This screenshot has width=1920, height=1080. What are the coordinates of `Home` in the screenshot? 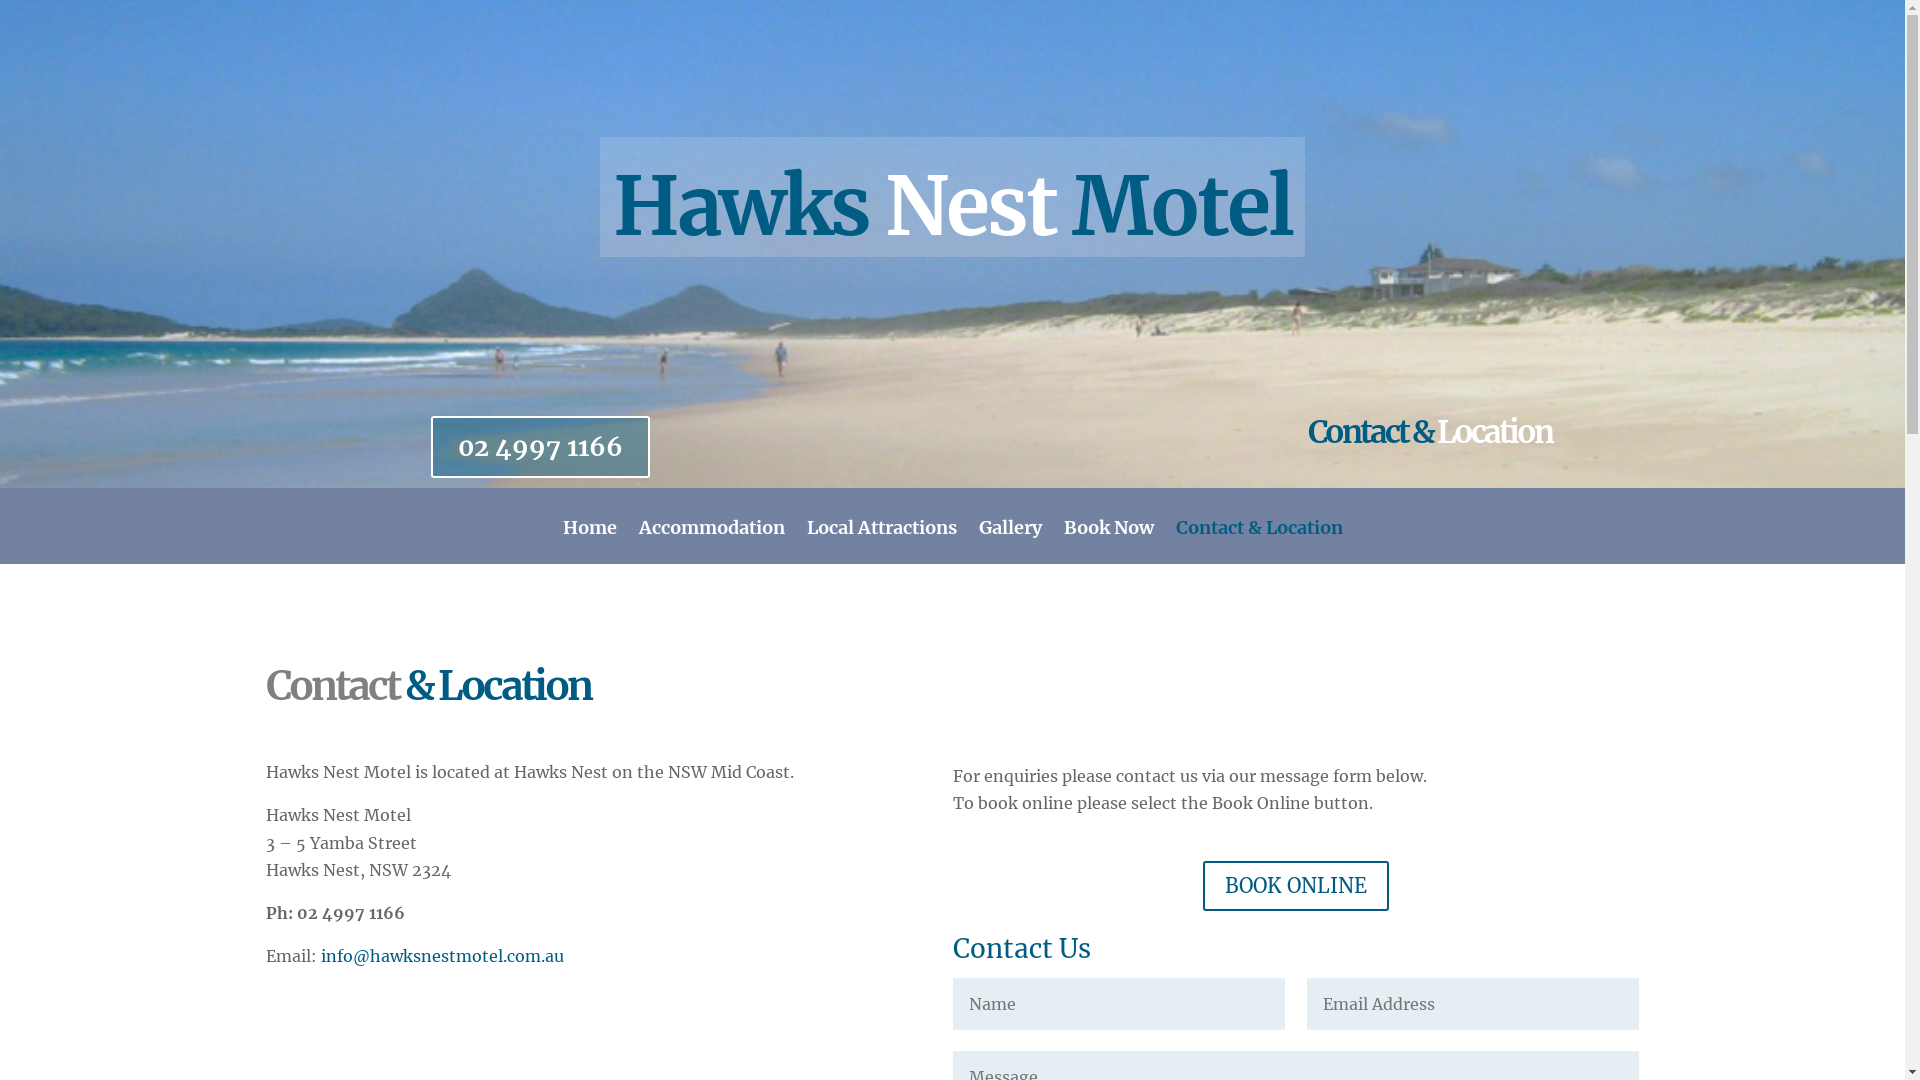 It's located at (589, 542).